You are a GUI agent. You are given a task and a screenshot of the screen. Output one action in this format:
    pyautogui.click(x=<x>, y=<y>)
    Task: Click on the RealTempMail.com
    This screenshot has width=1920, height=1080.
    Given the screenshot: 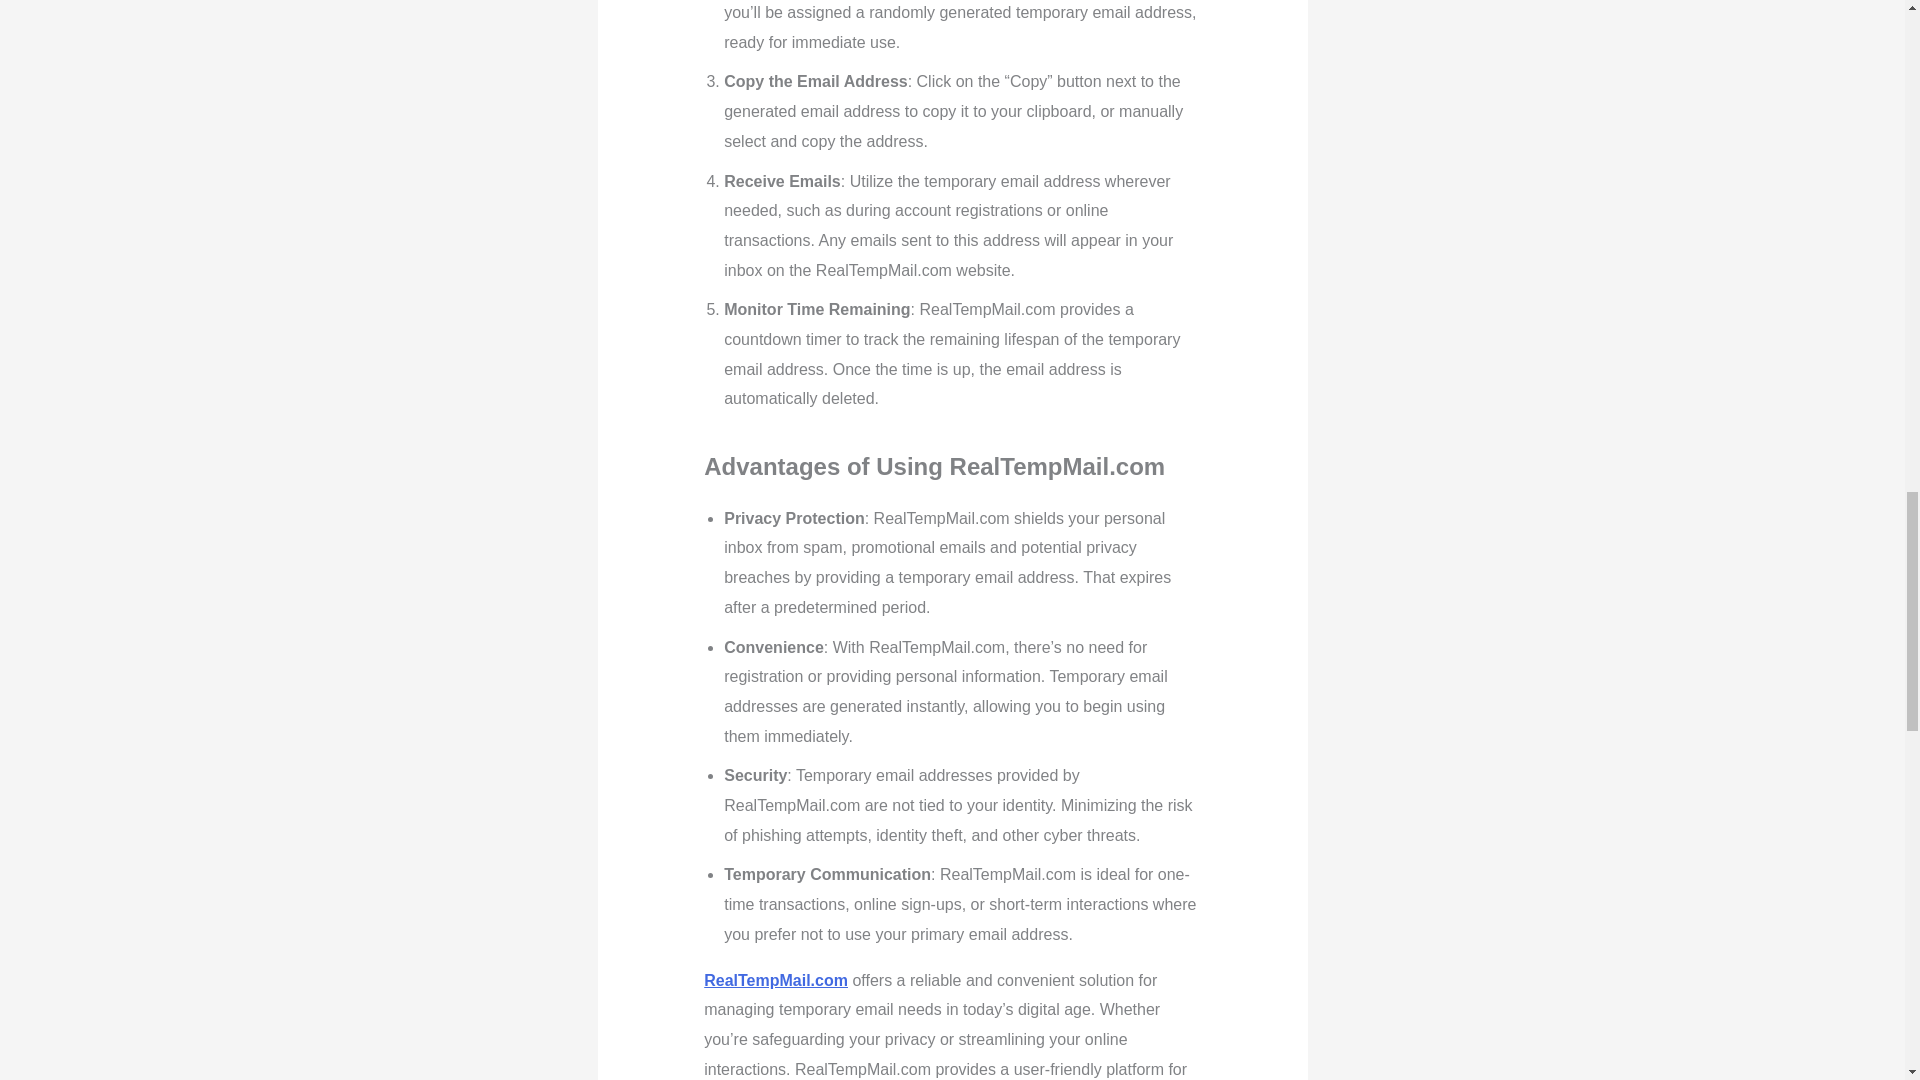 What is the action you would take?
    pyautogui.click(x=776, y=980)
    